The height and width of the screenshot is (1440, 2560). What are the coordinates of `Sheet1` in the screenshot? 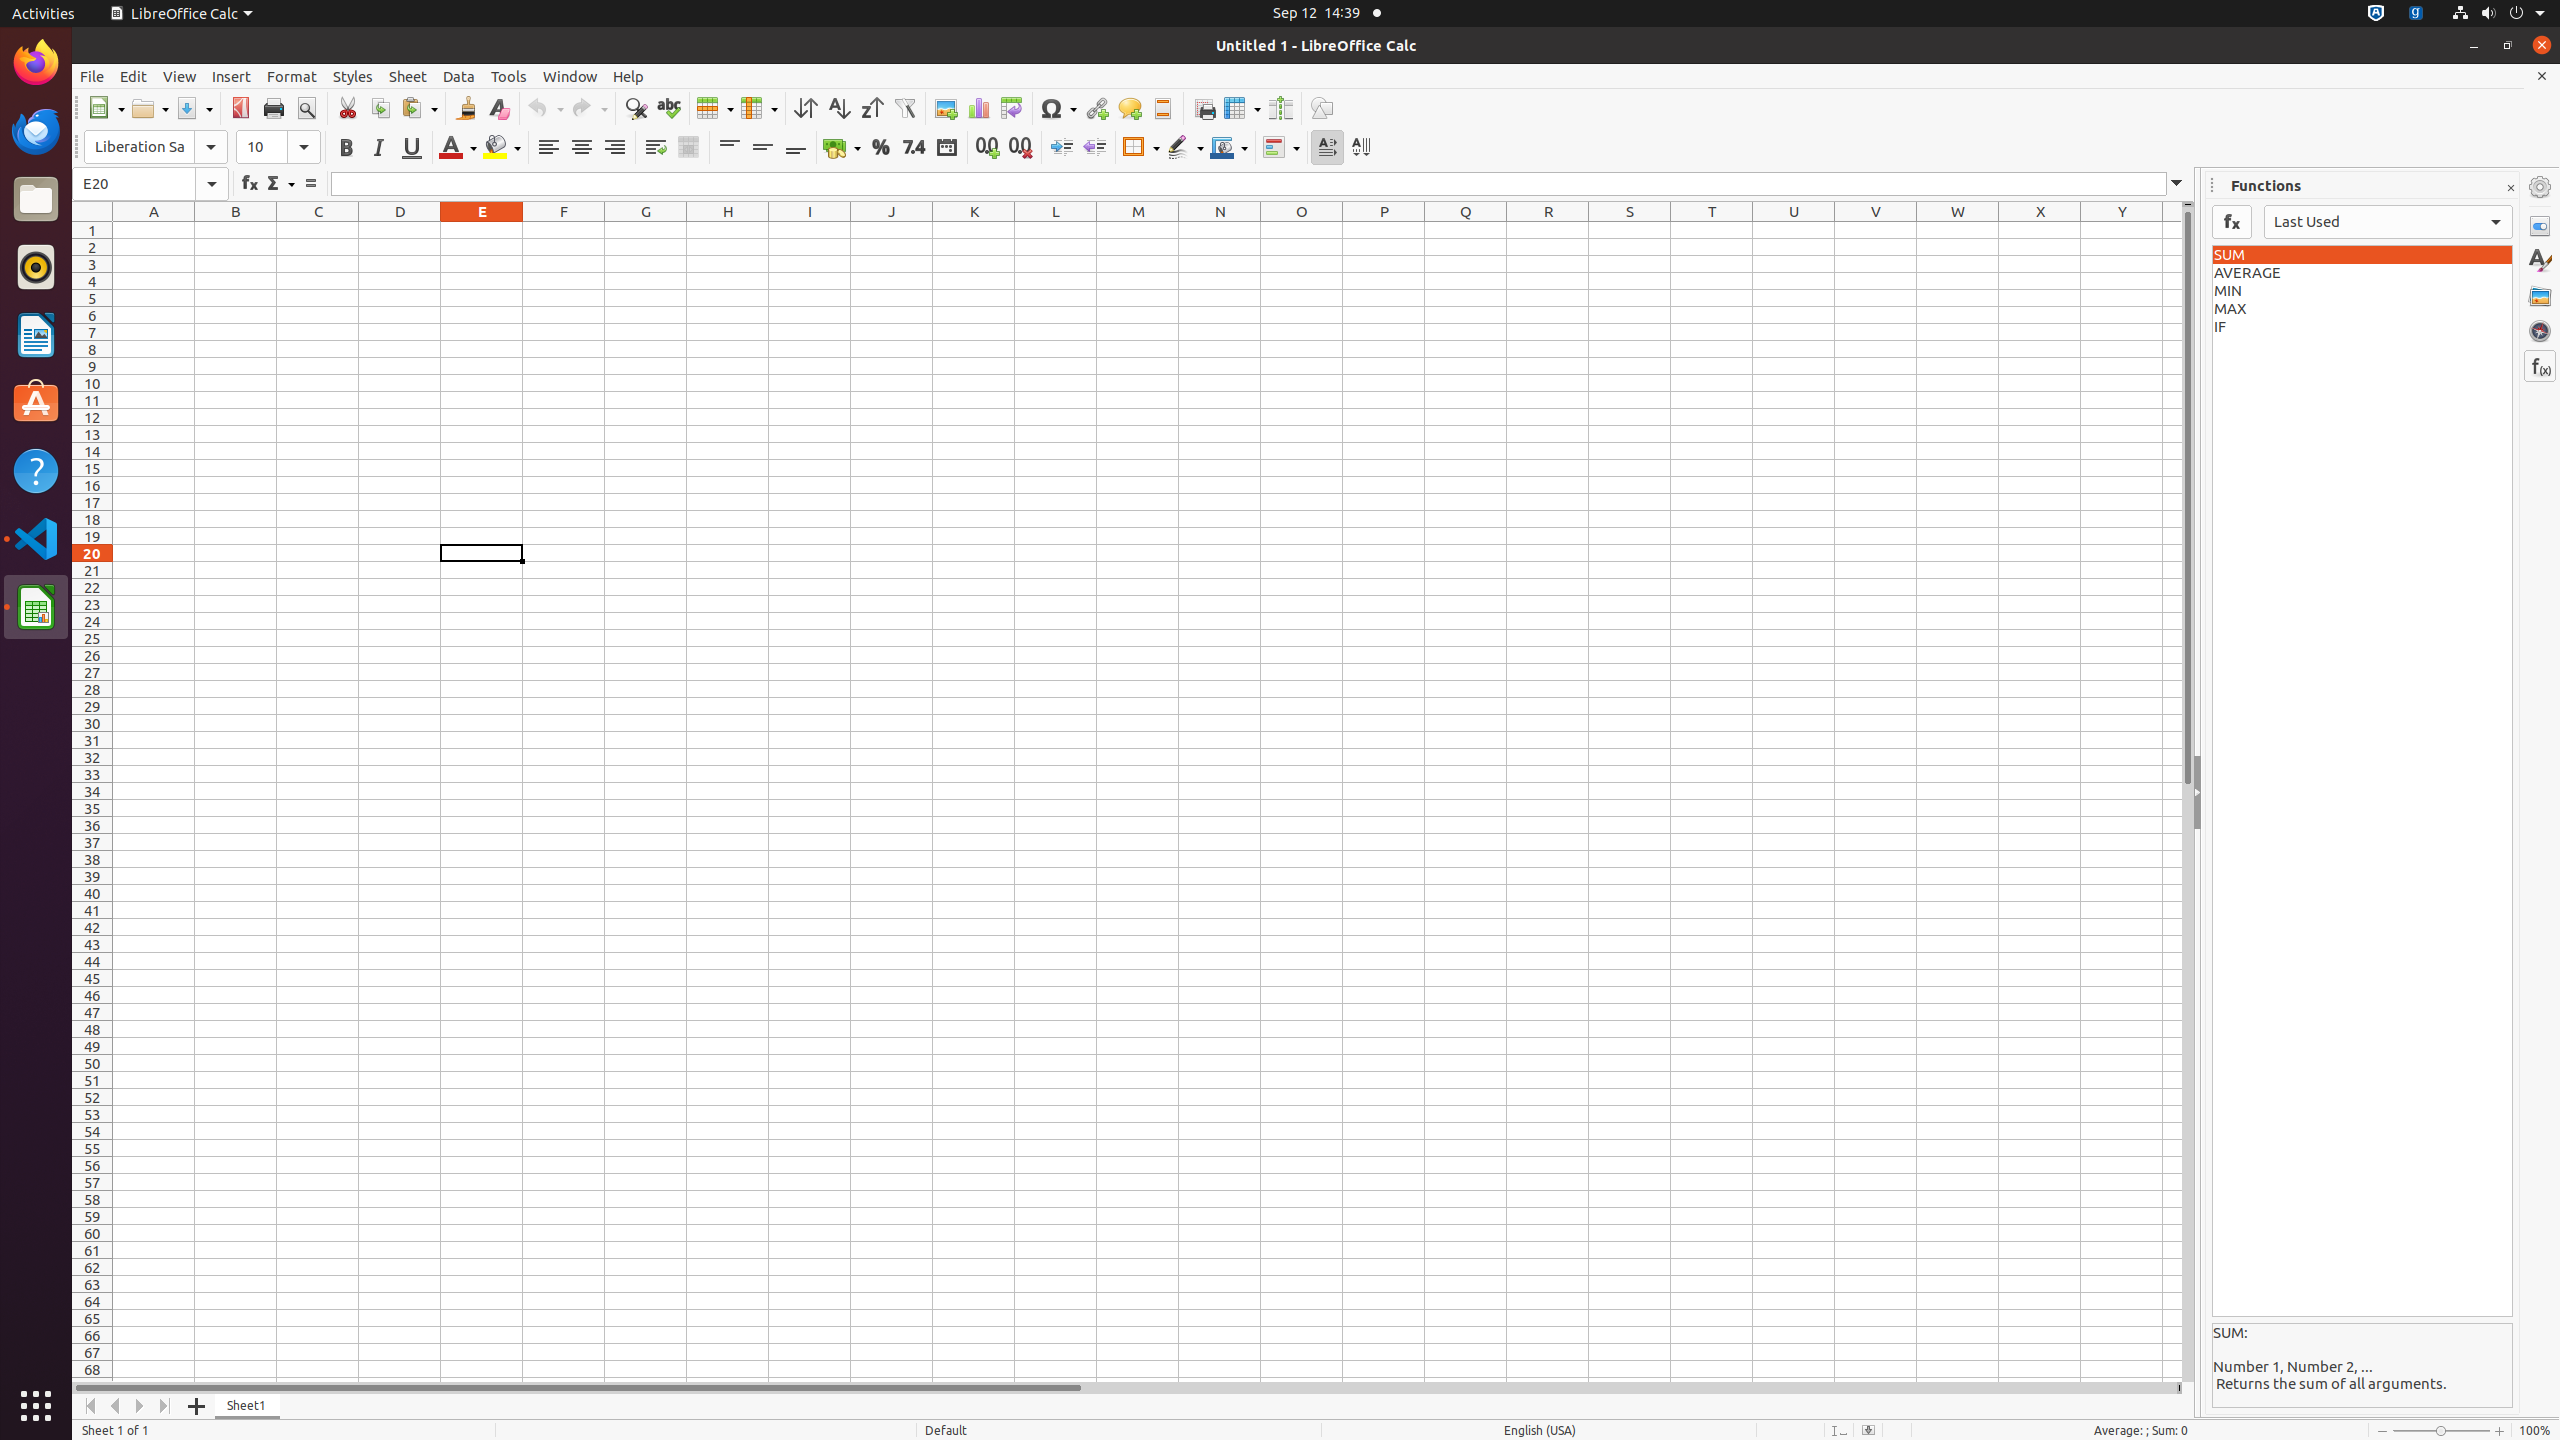 It's located at (248, 1406).